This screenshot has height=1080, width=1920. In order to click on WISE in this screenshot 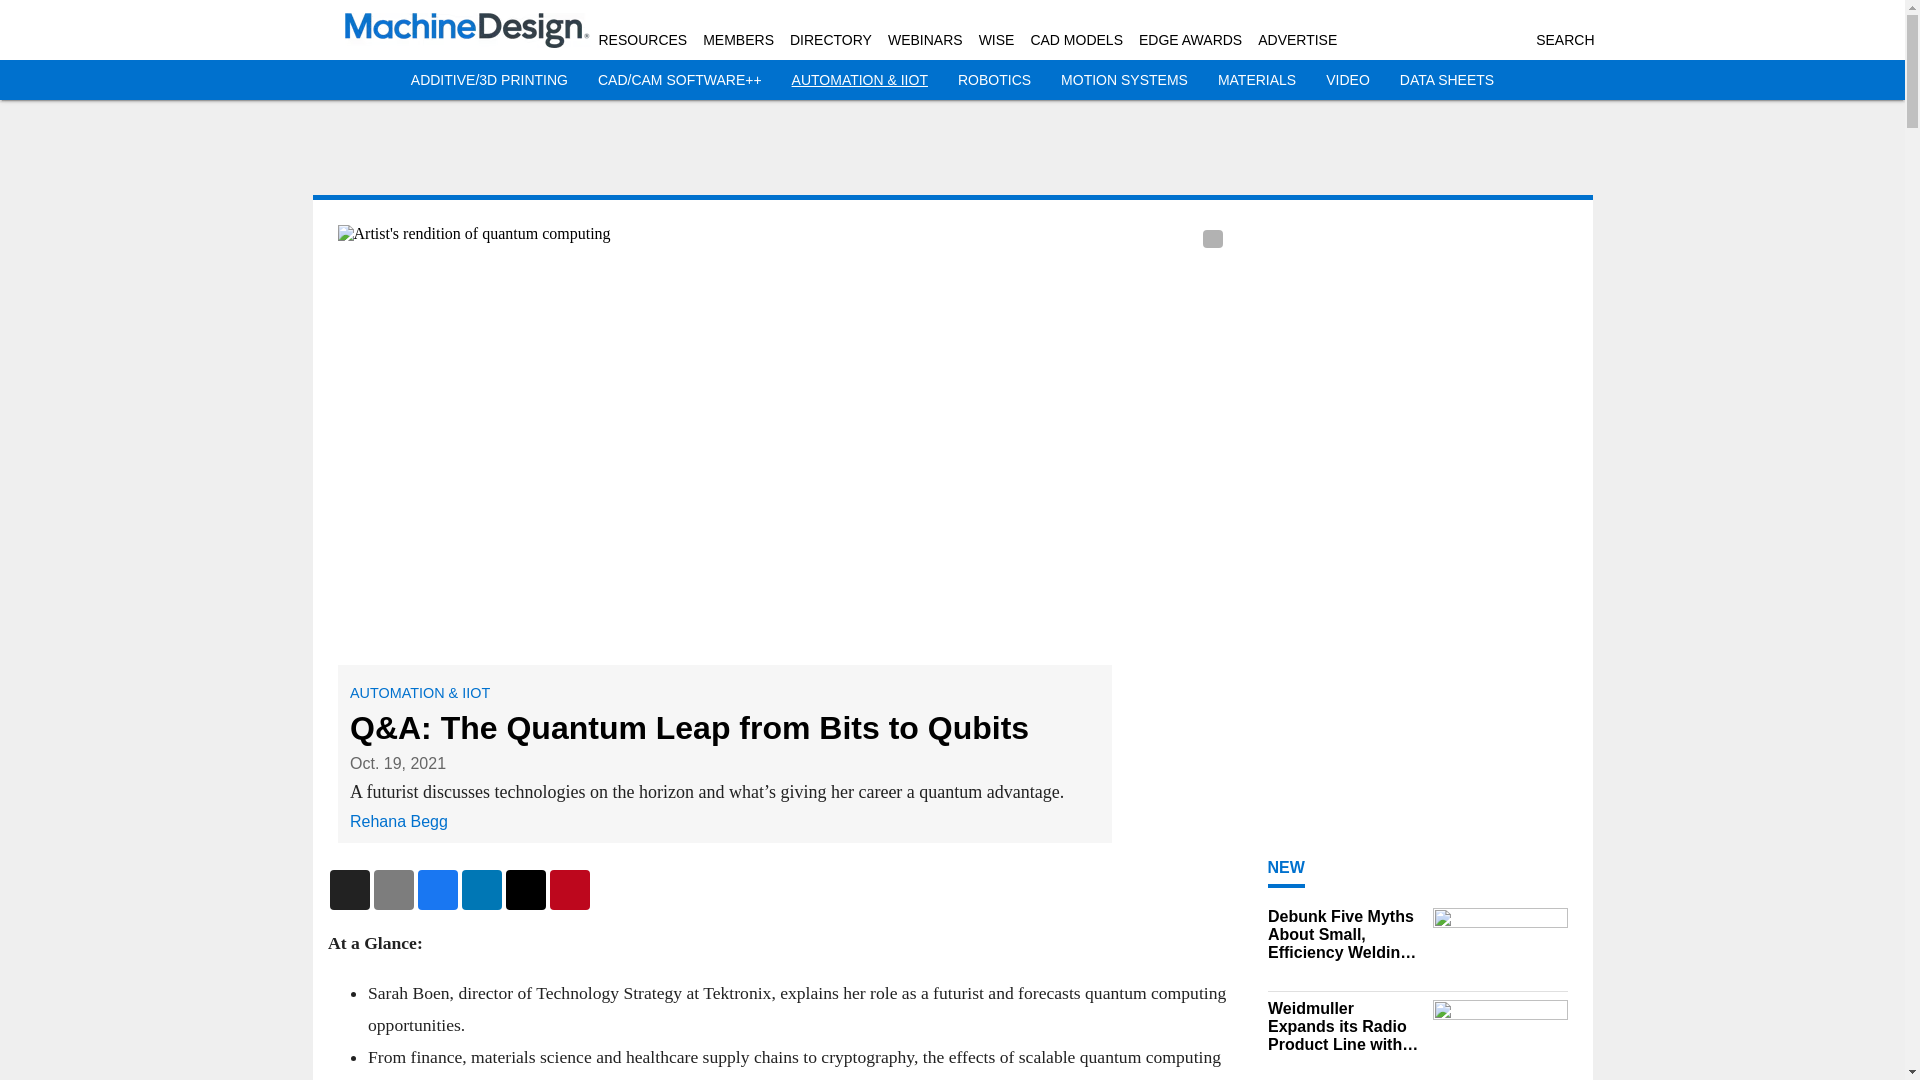, I will do `click(997, 40)`.